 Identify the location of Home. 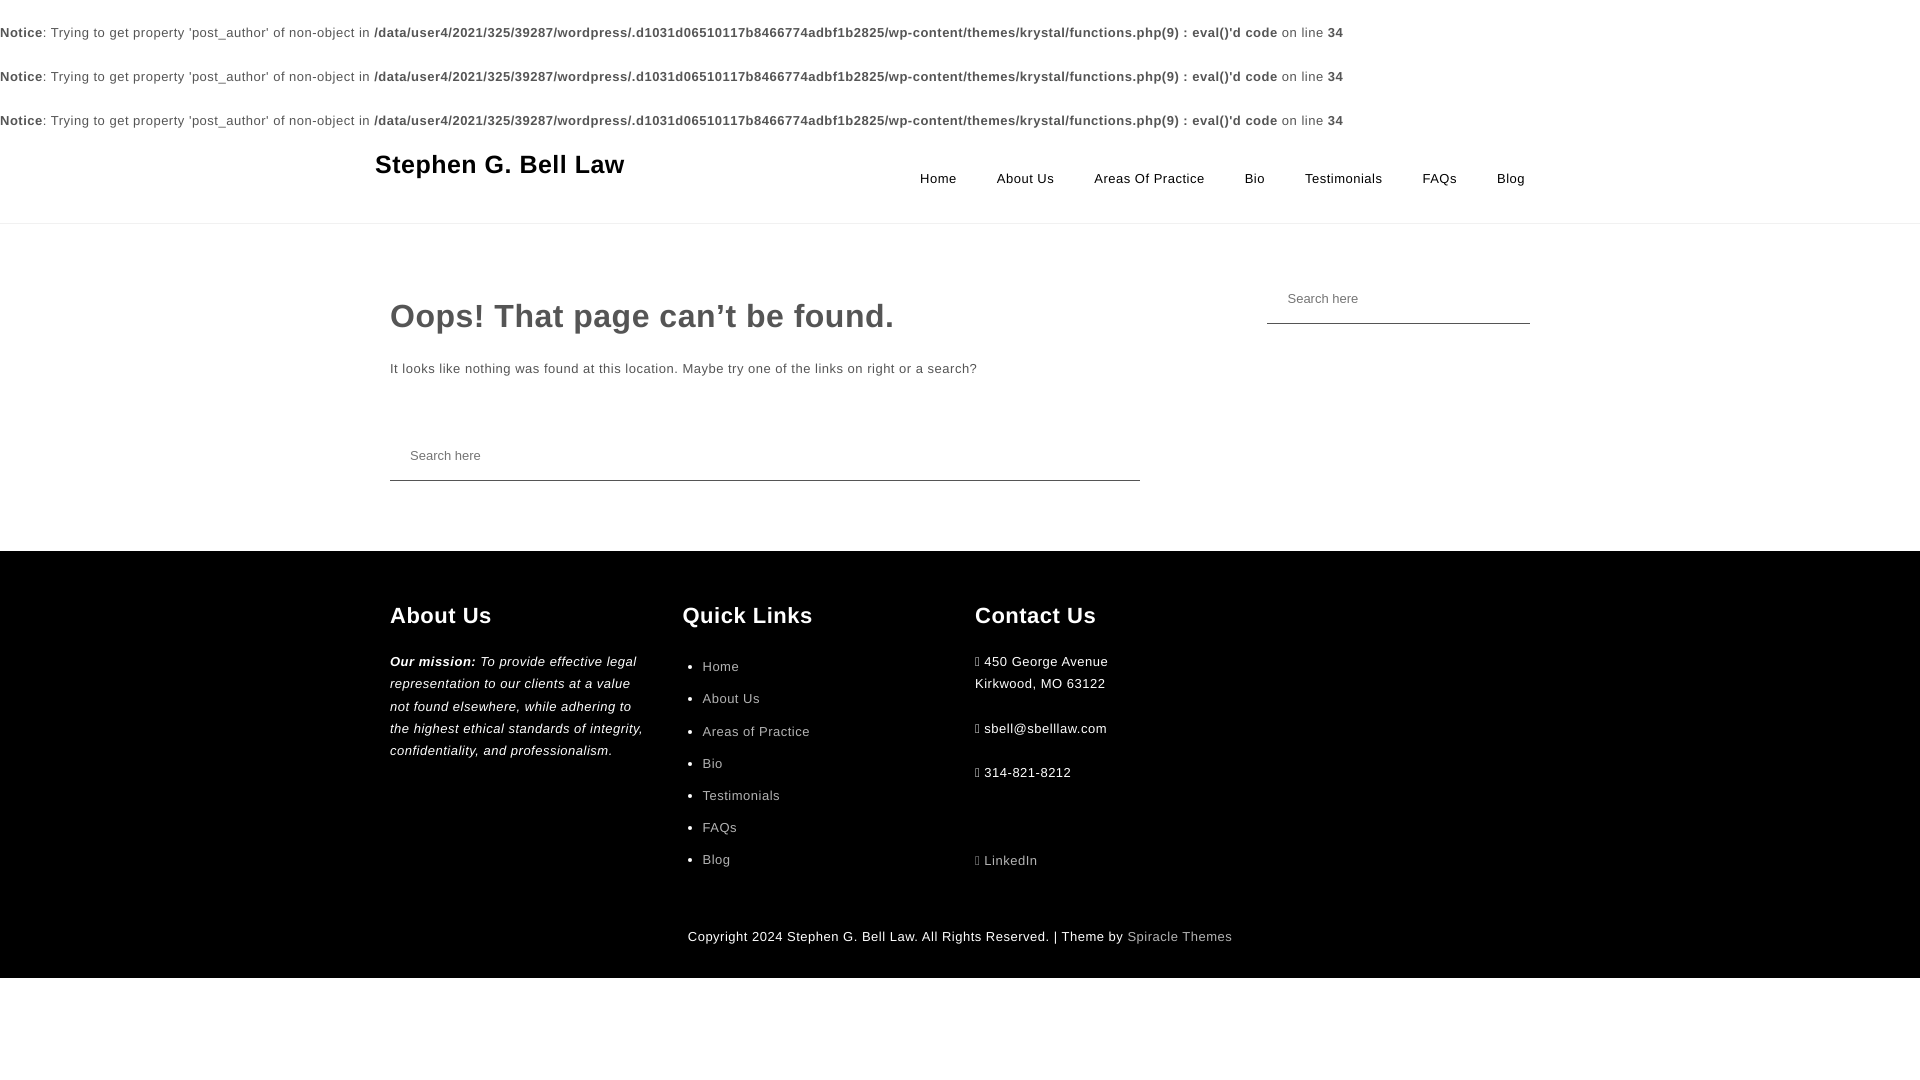
(720, 666).